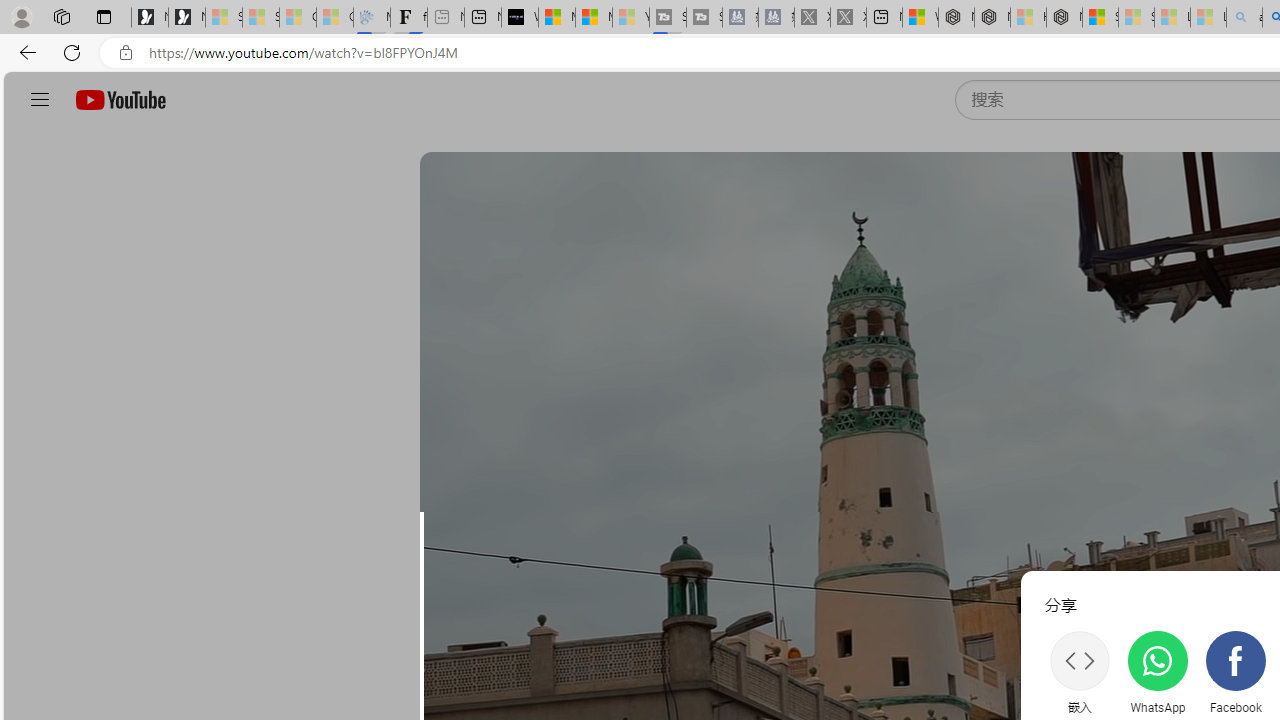 The width and height of the screenshot is (1280, 720). I want to click on WhatsApp, so click(1157, 672).